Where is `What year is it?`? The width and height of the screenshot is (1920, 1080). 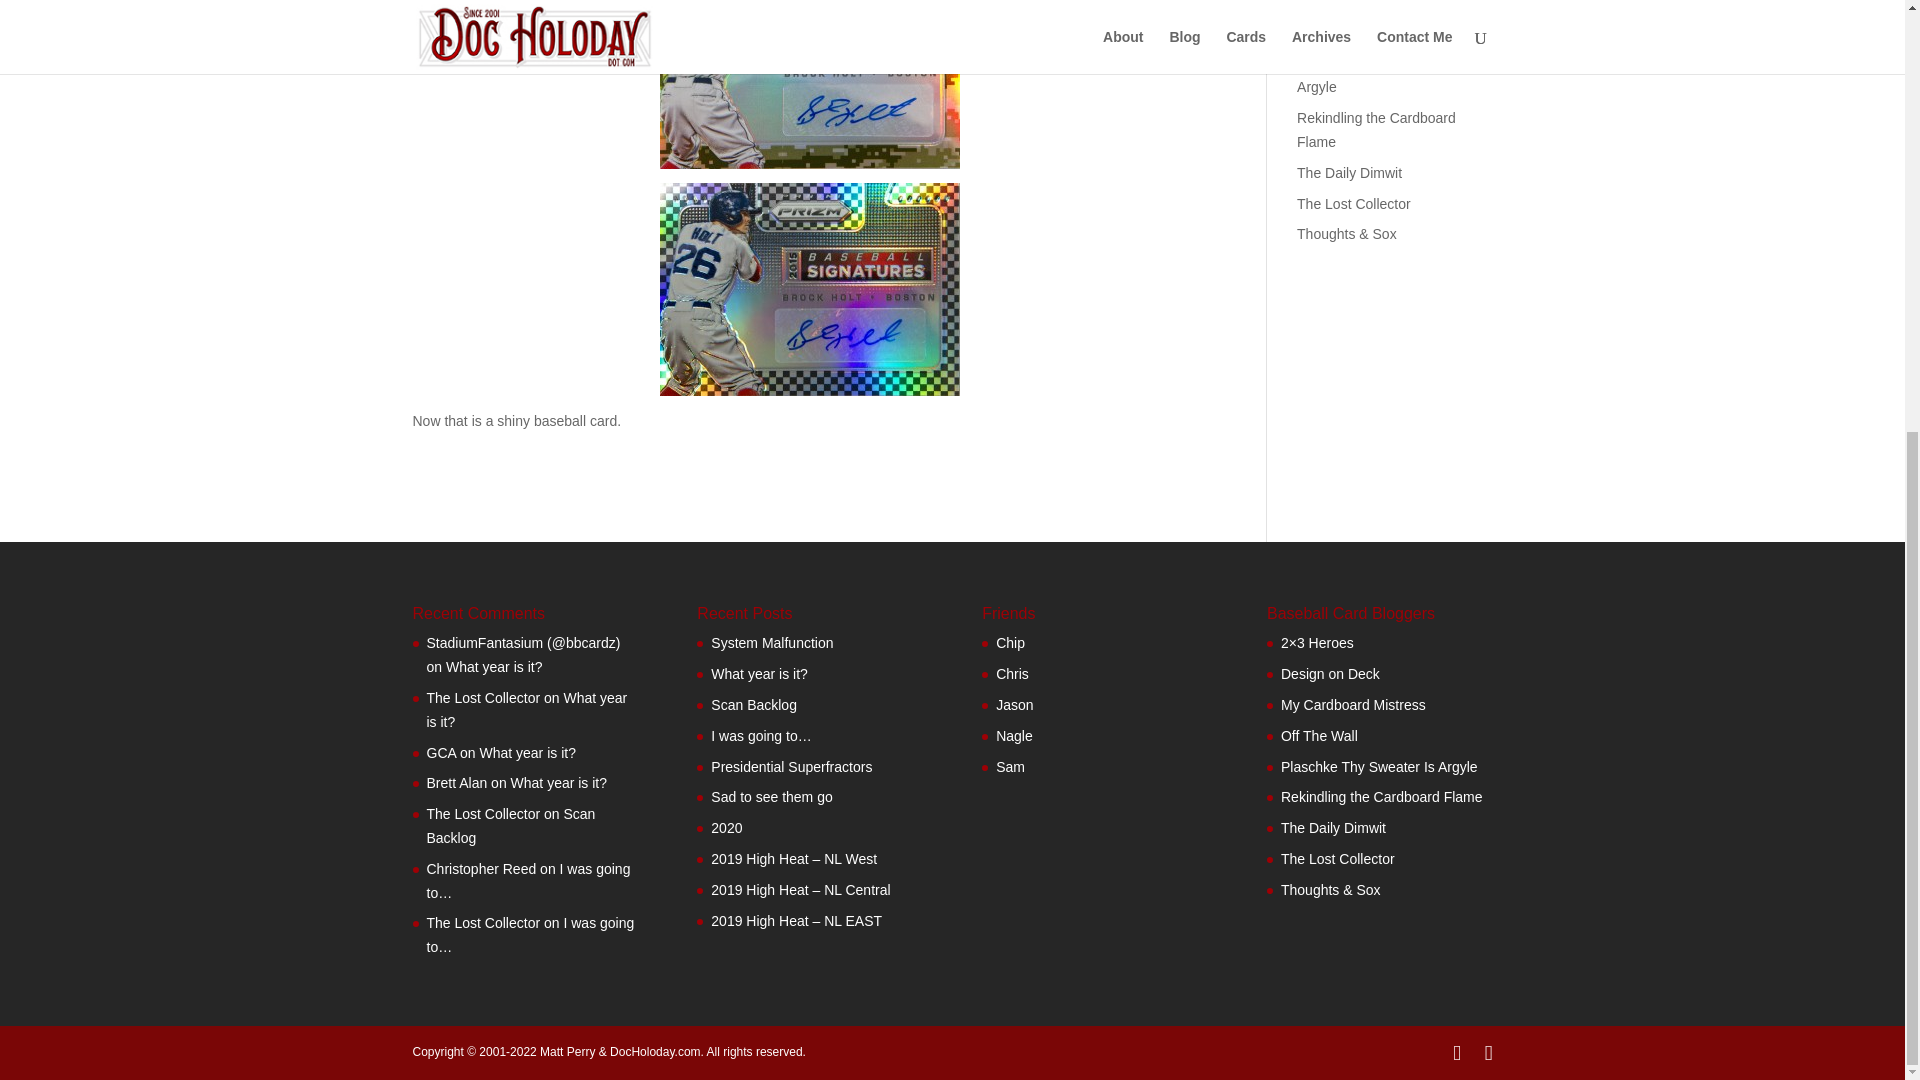 What year is it? is located at coordinates (526, 753).